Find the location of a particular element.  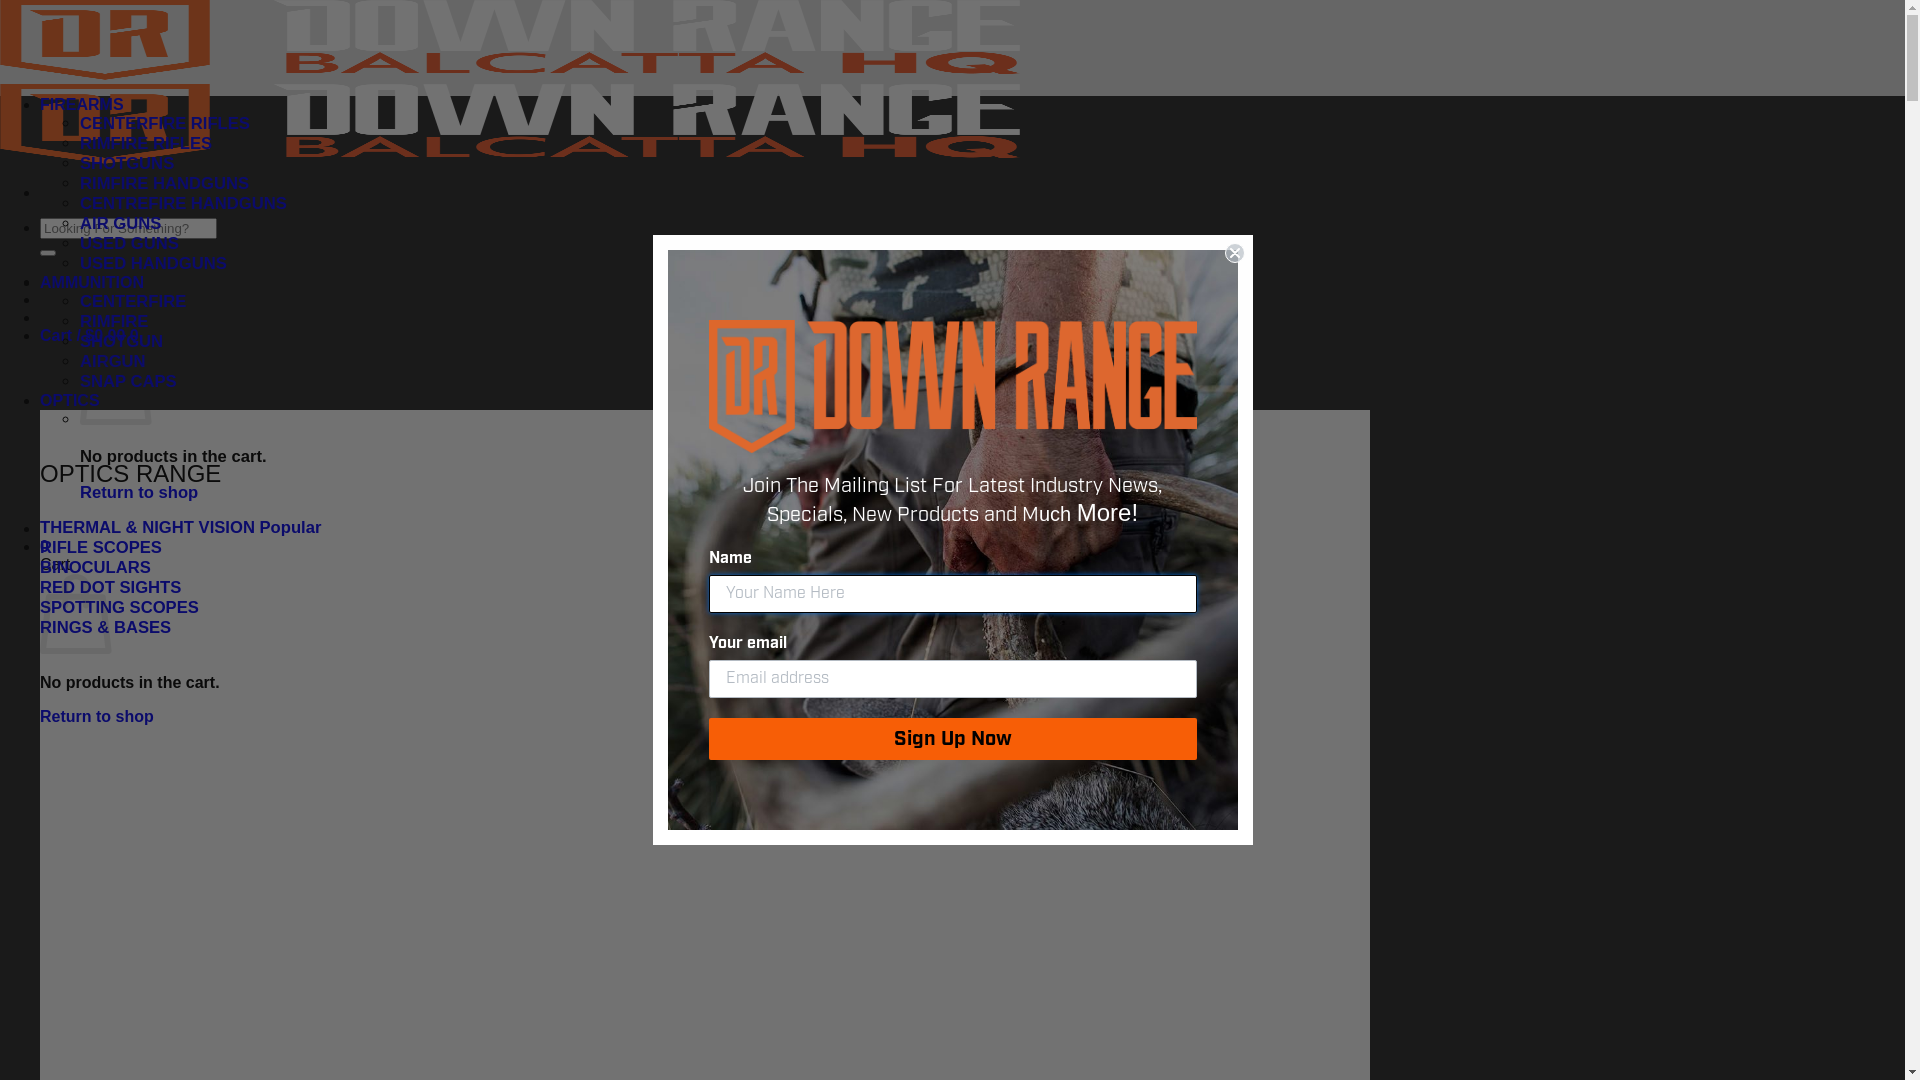

Submit is located at coordinates (28, 10).